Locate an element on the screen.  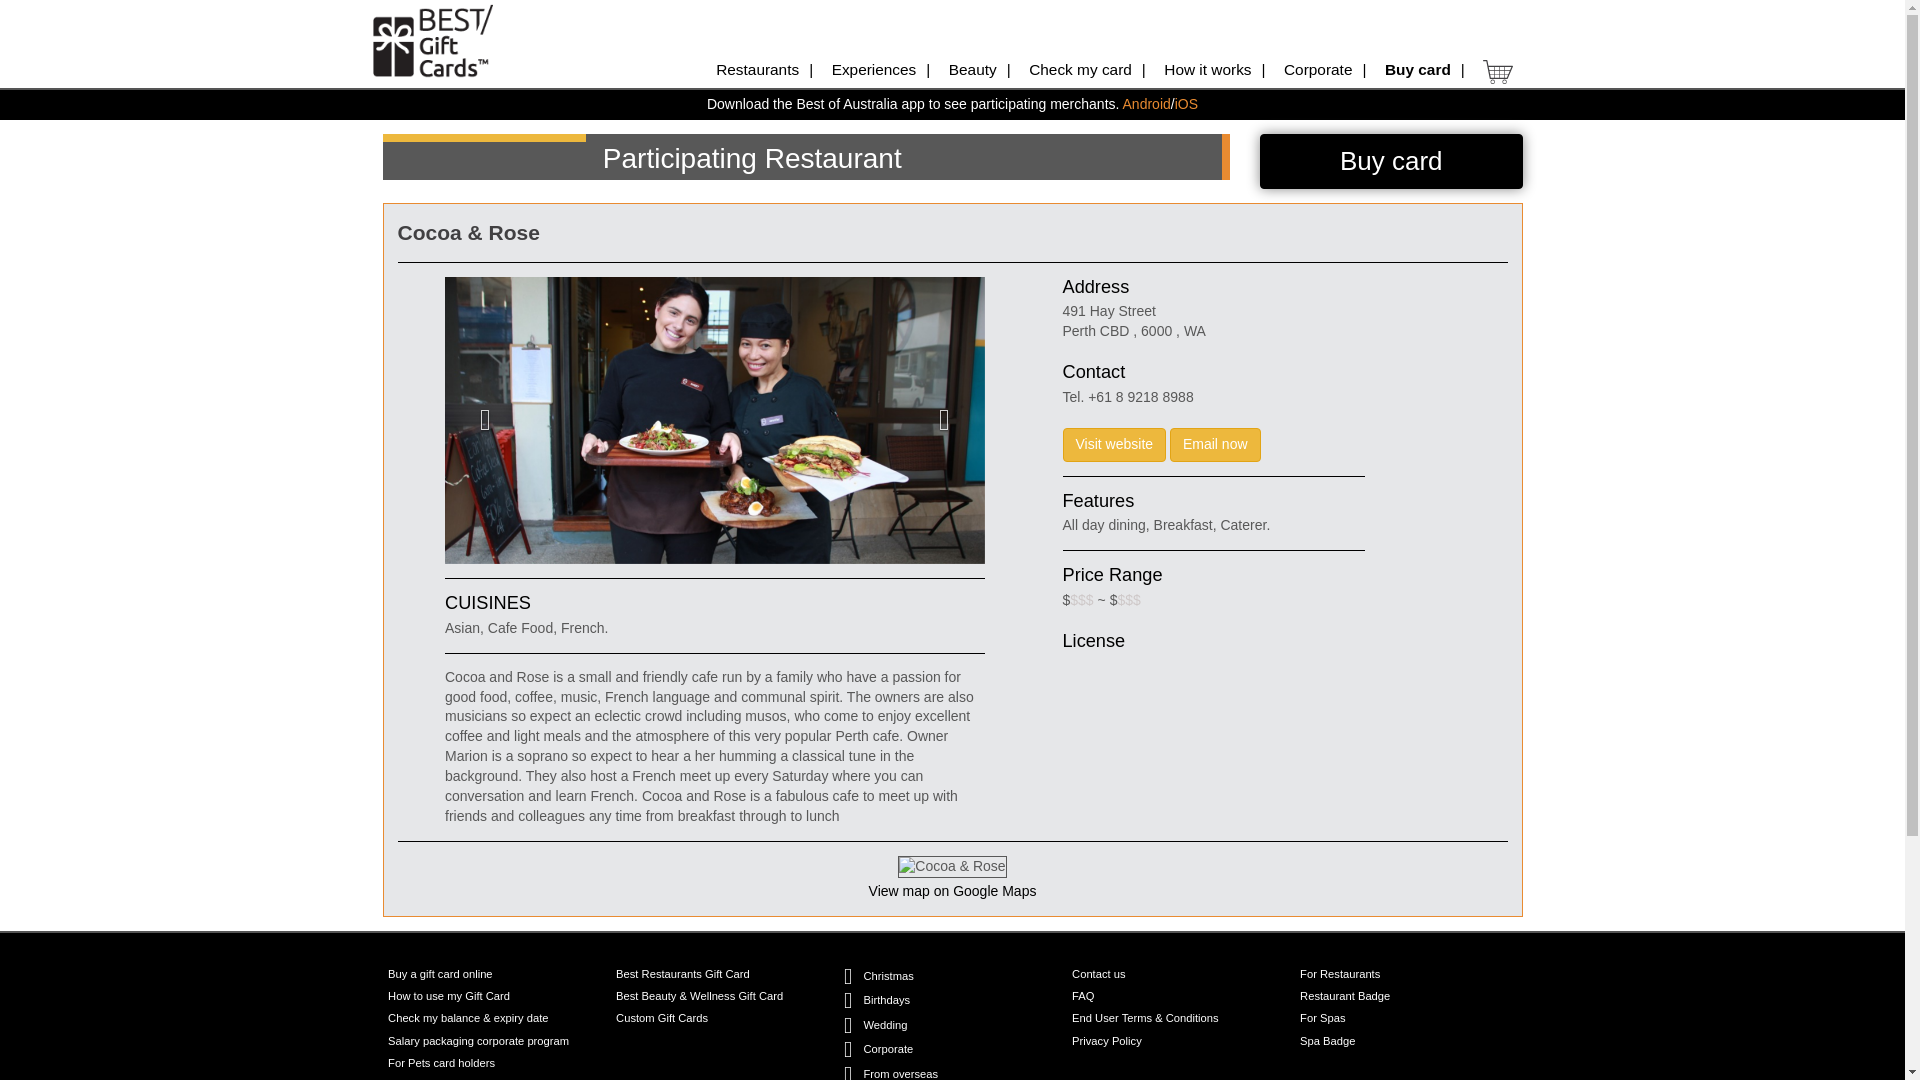
Privacy Policy is located at coordinates (1106, 1040).